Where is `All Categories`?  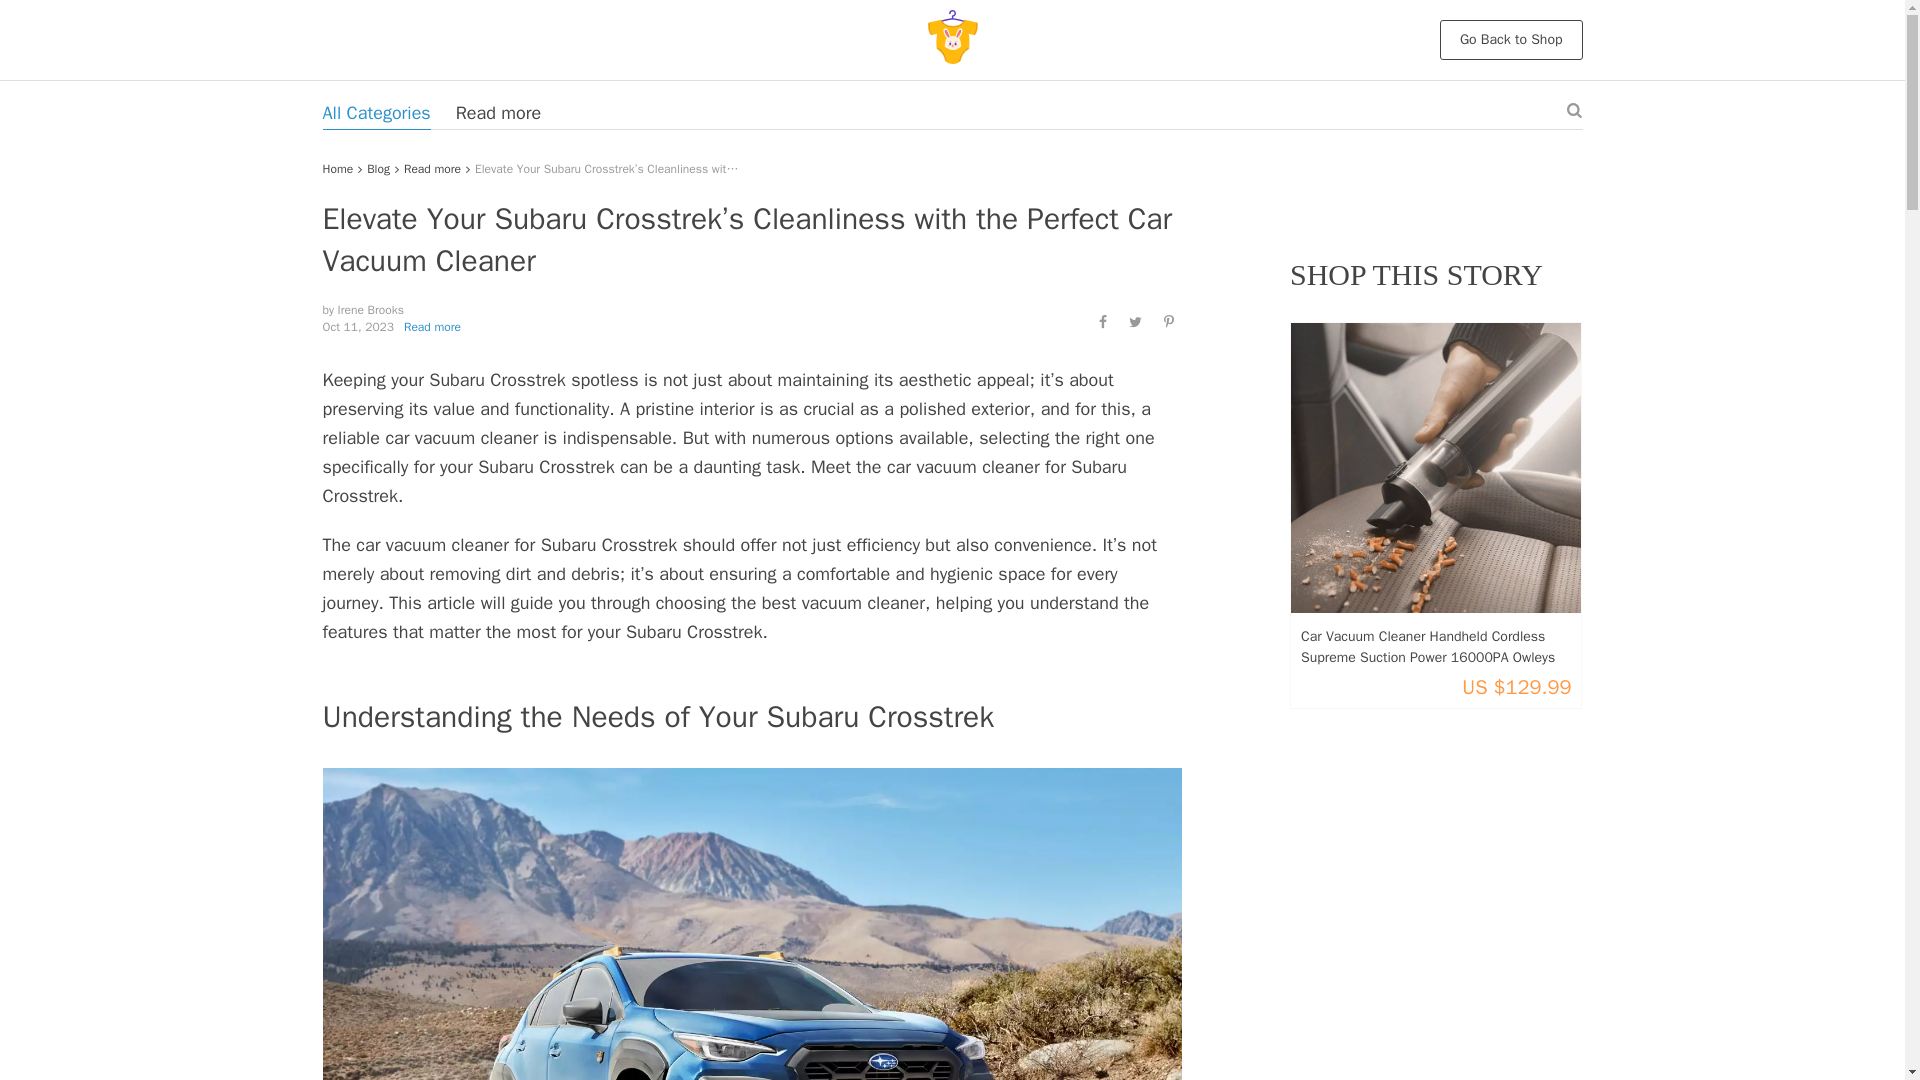 All Categories is located at coordinates (376, 113).